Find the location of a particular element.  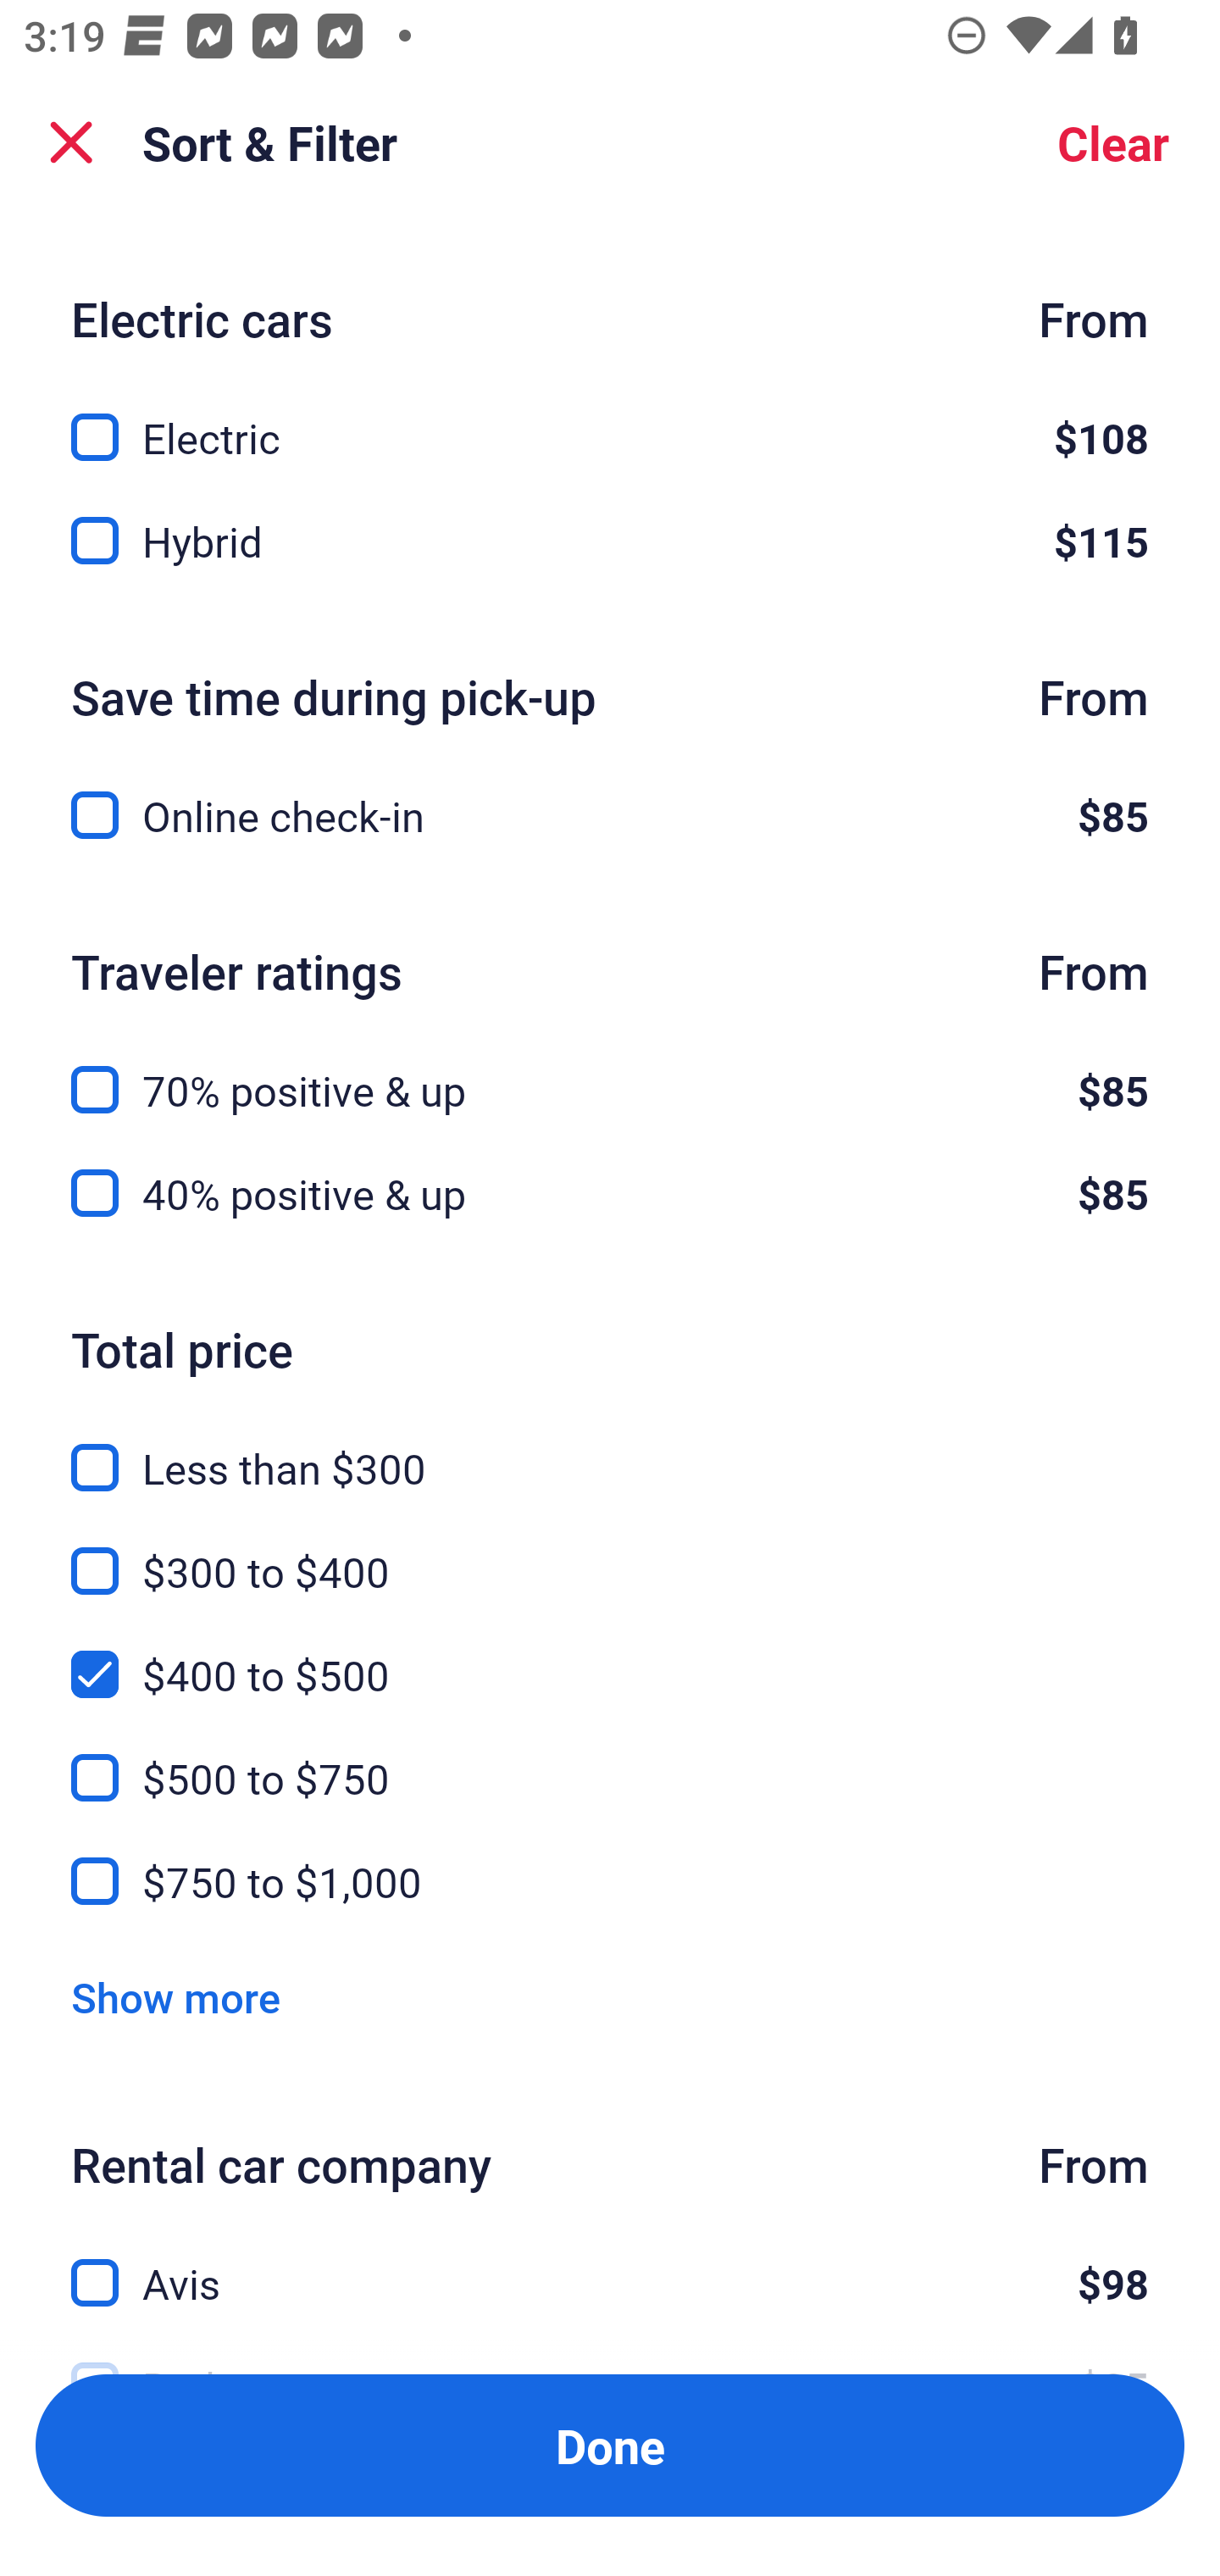

$500 to $750, $500 to $750 is located at coordinates (610, 1759).